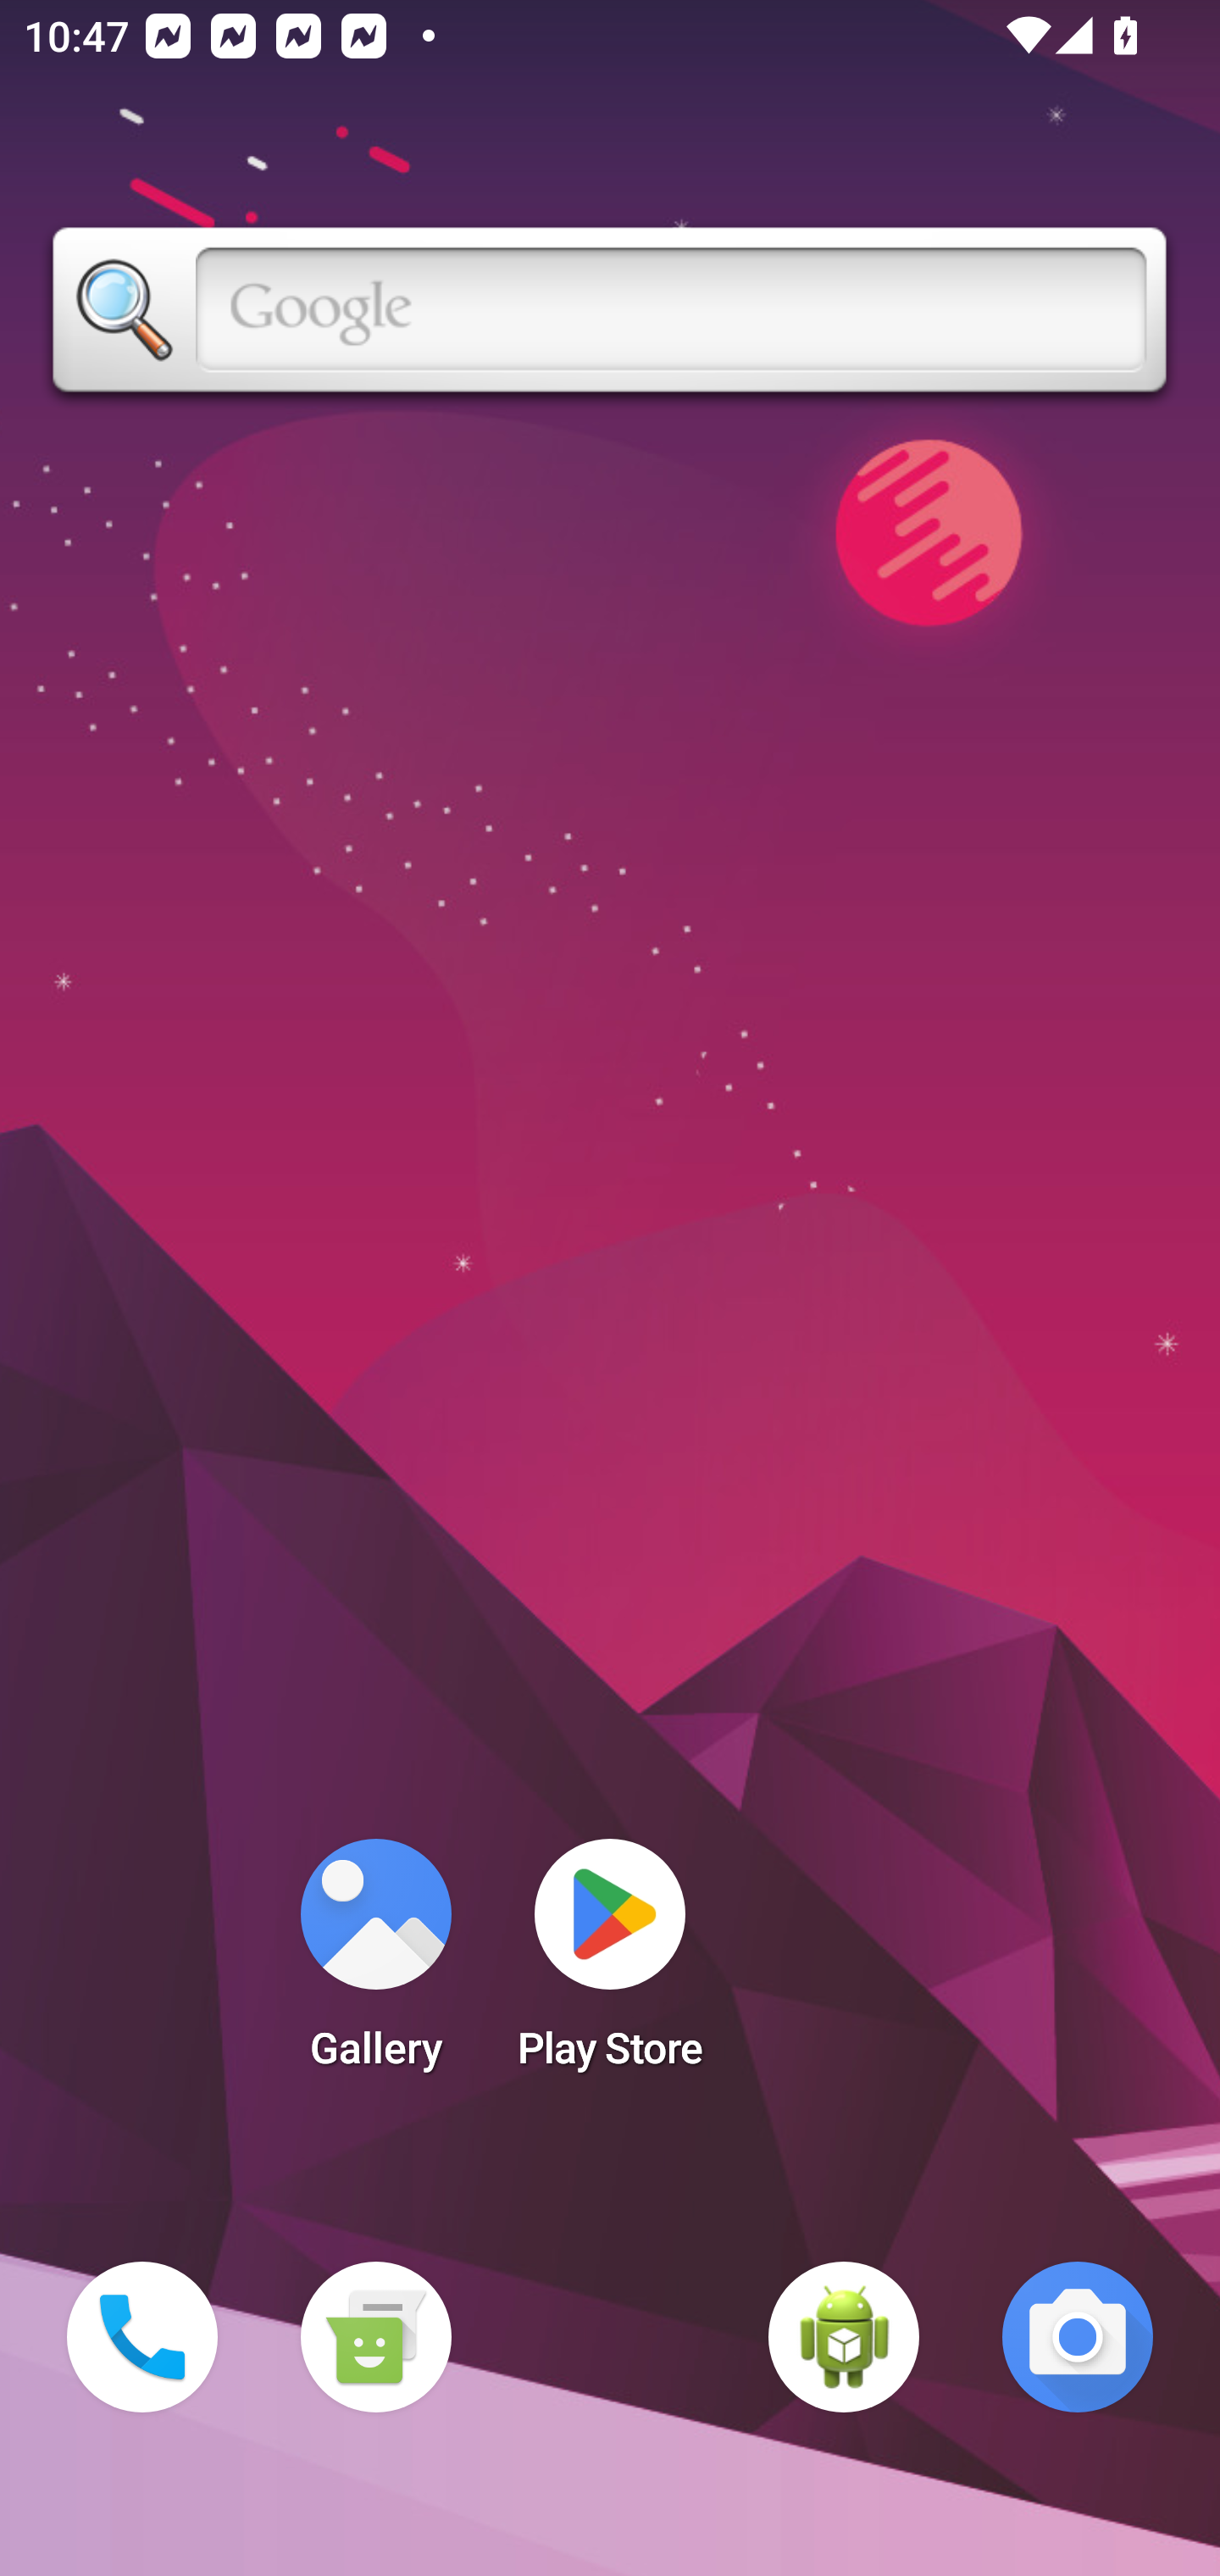  I want to click on Phone, so click(142, 2337).